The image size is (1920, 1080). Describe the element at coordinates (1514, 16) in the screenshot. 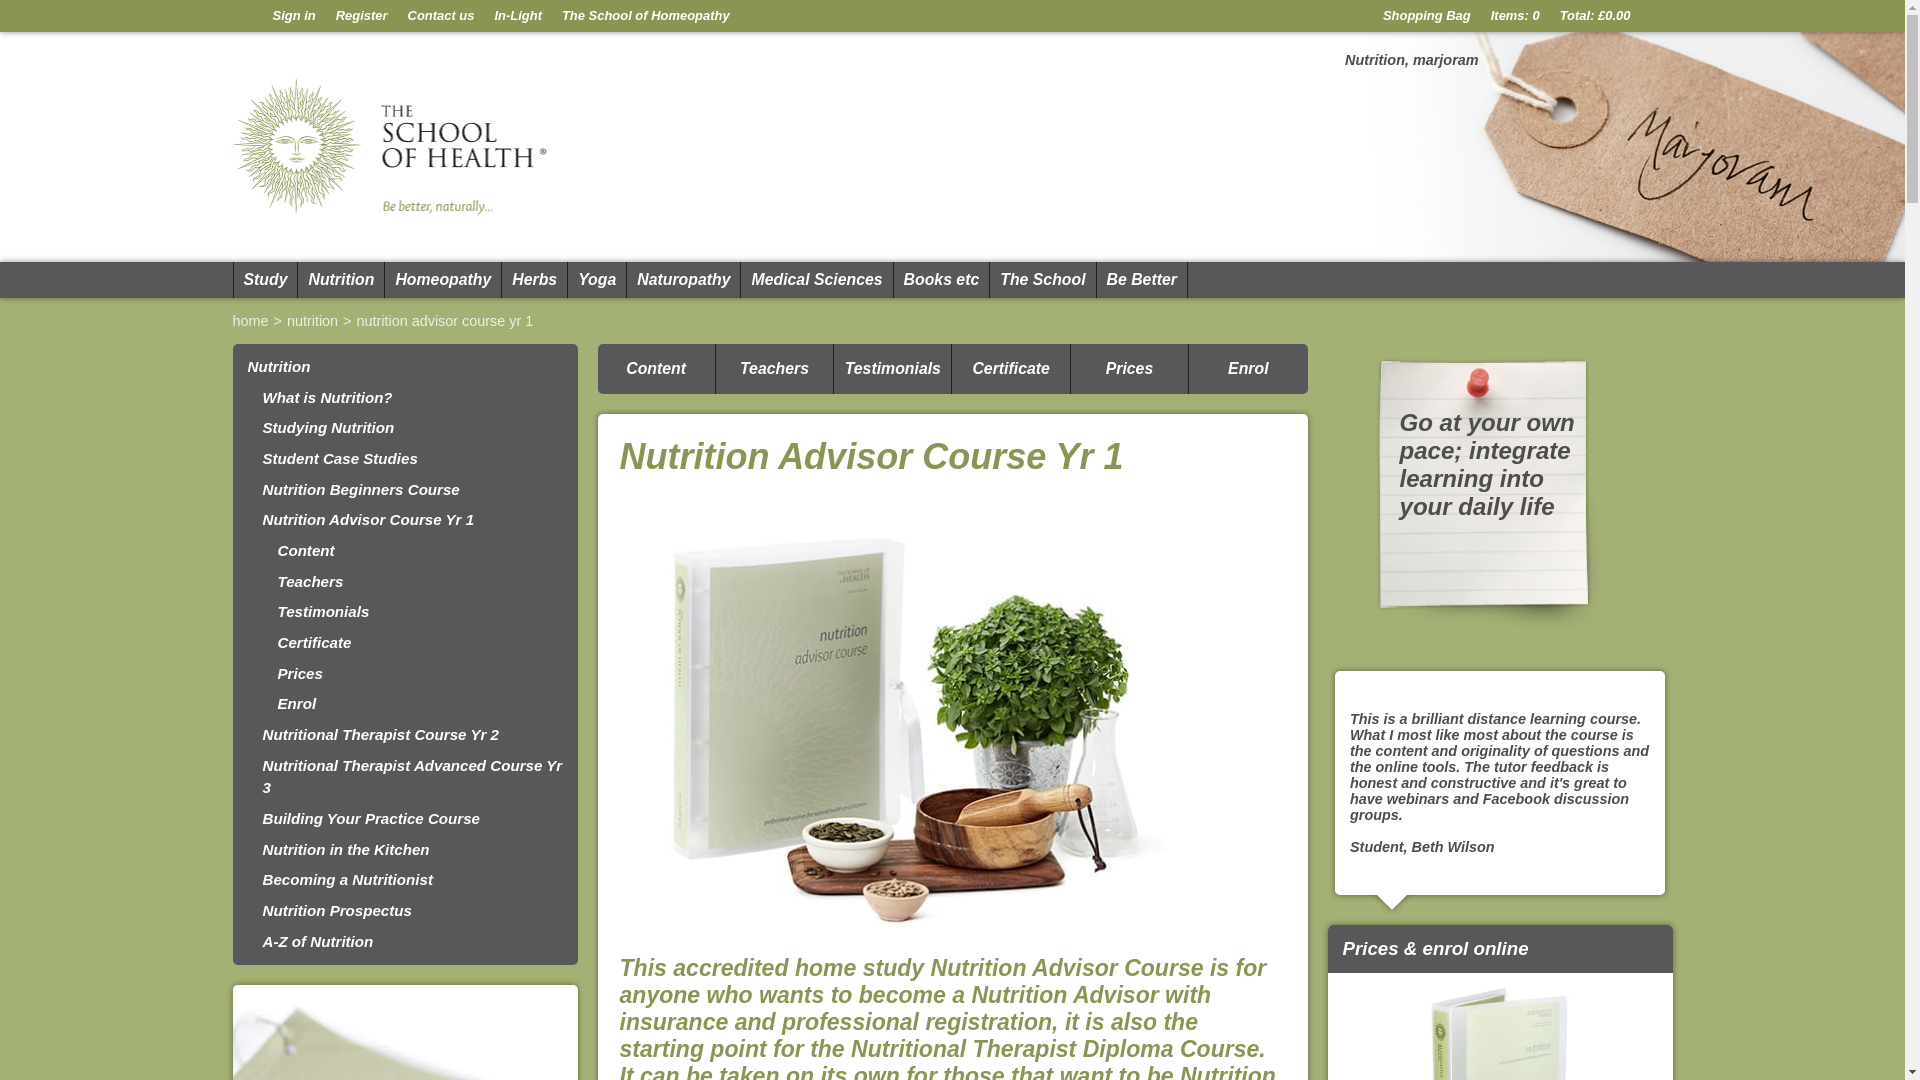

I see `Items: 0` at that location.